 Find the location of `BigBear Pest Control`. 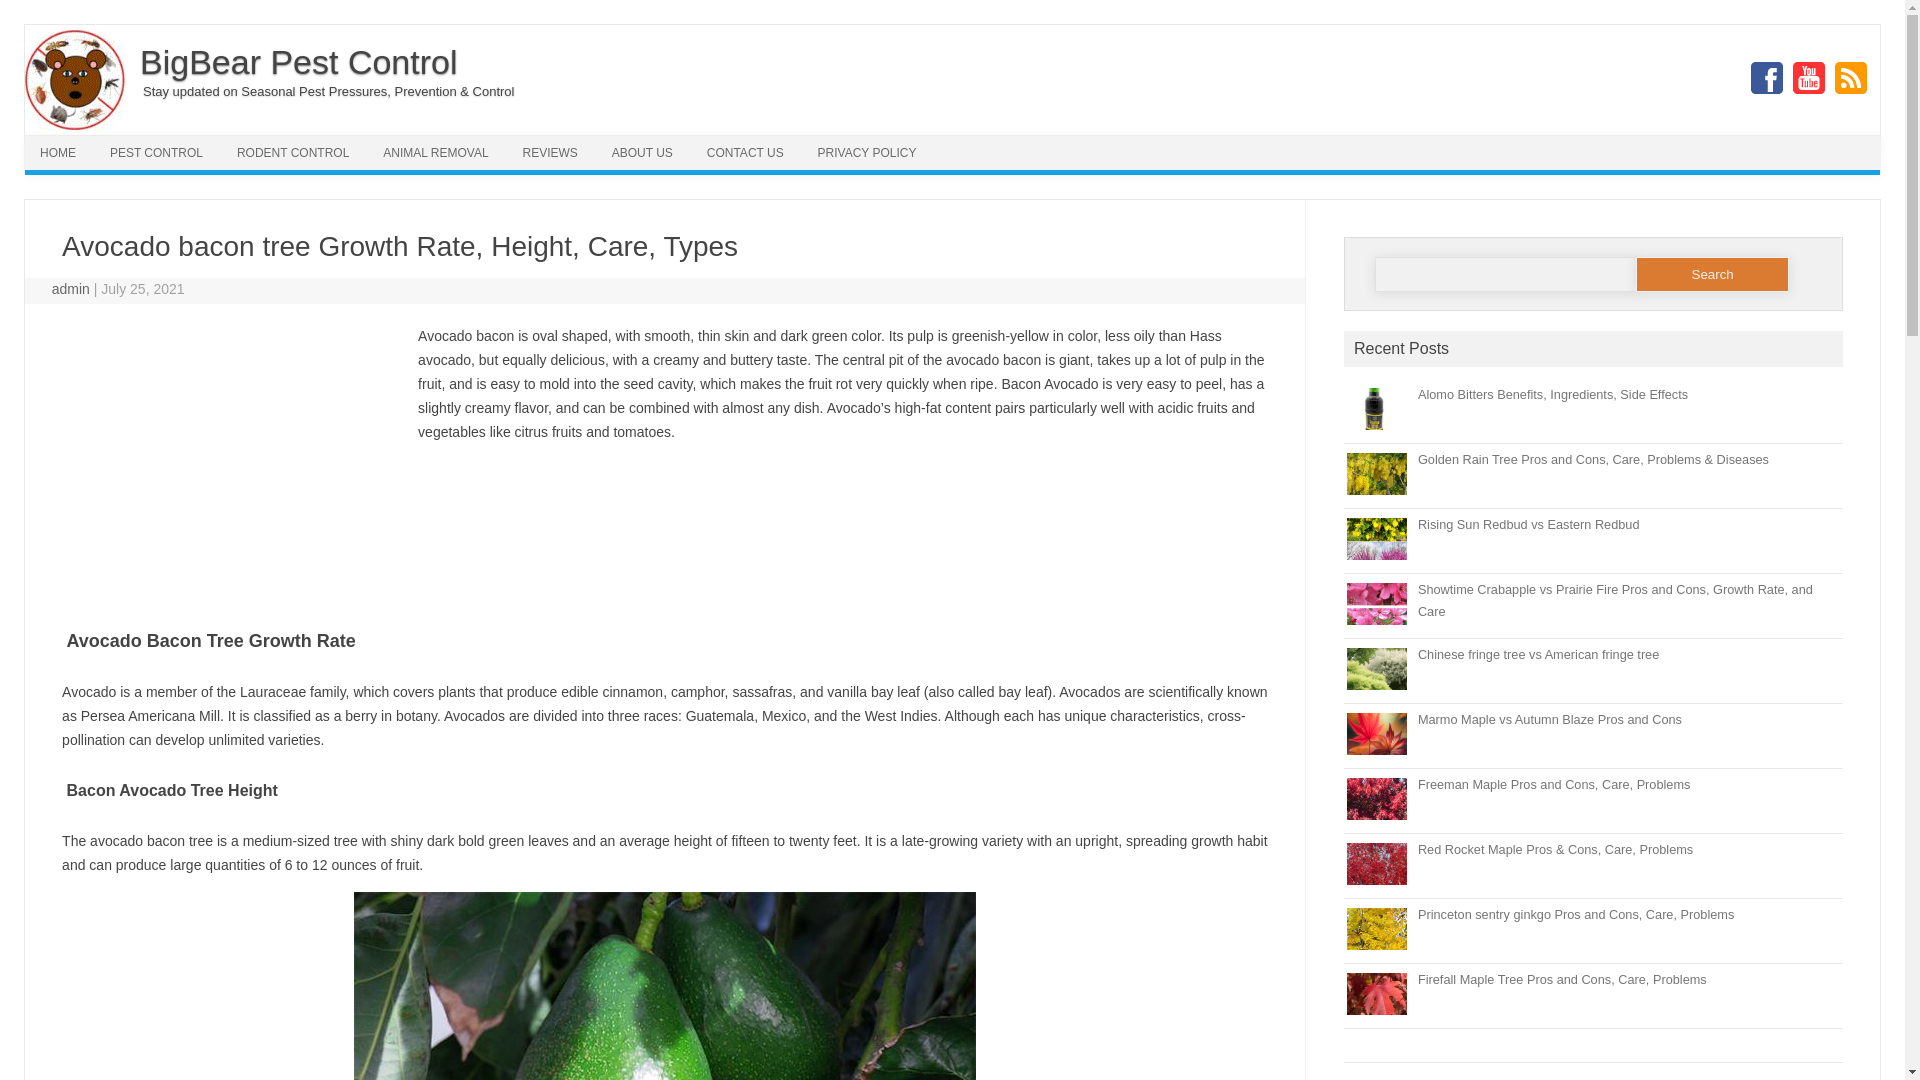

BigBear Pest Control is located at coordinates (296, 62).